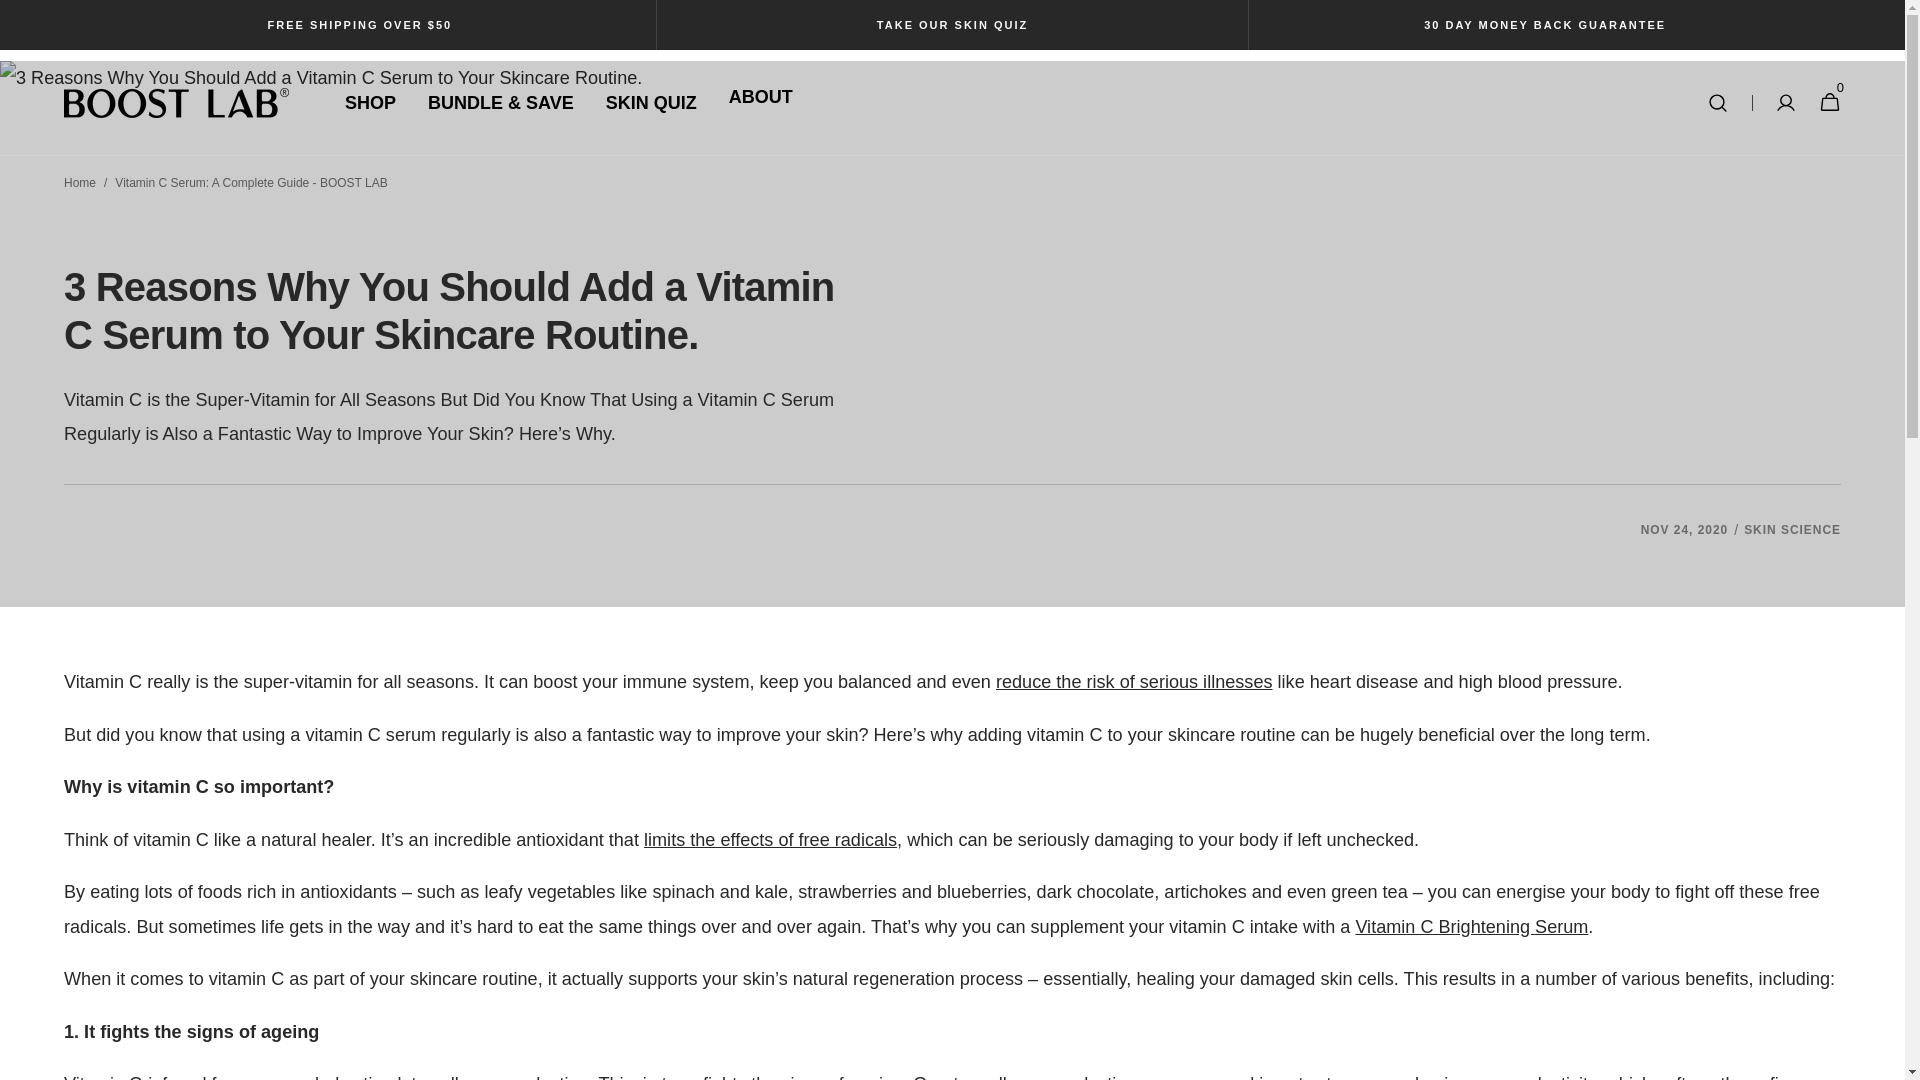 This screenshot has height=1080, width=1920. Describe the element at coordinates (1792, 529) in the screenshot. I see `Skin Science` at that location.